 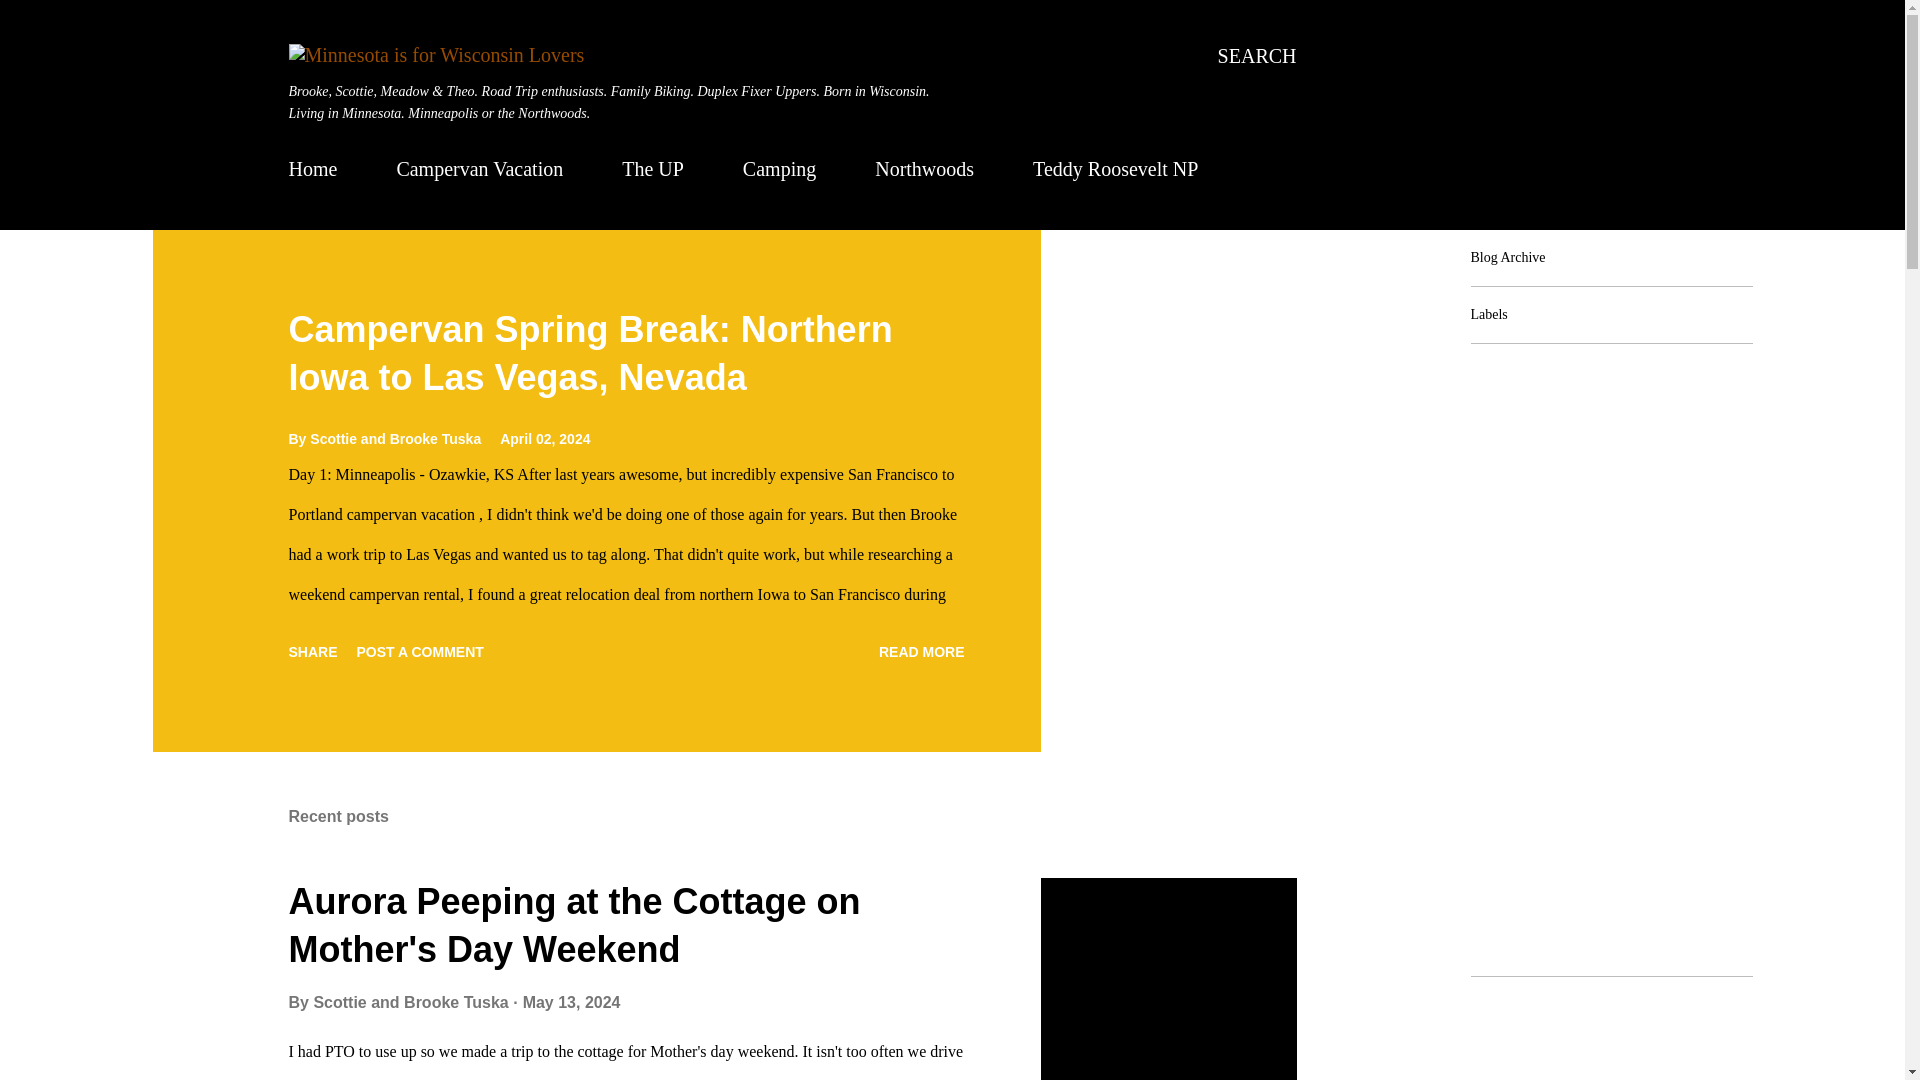 What do you see at coordinates (574, 925) in the screenshot?
I see `Aurora Peeping at the Cottage on Mother's Day Weekend` at bounding box center [574, 925].